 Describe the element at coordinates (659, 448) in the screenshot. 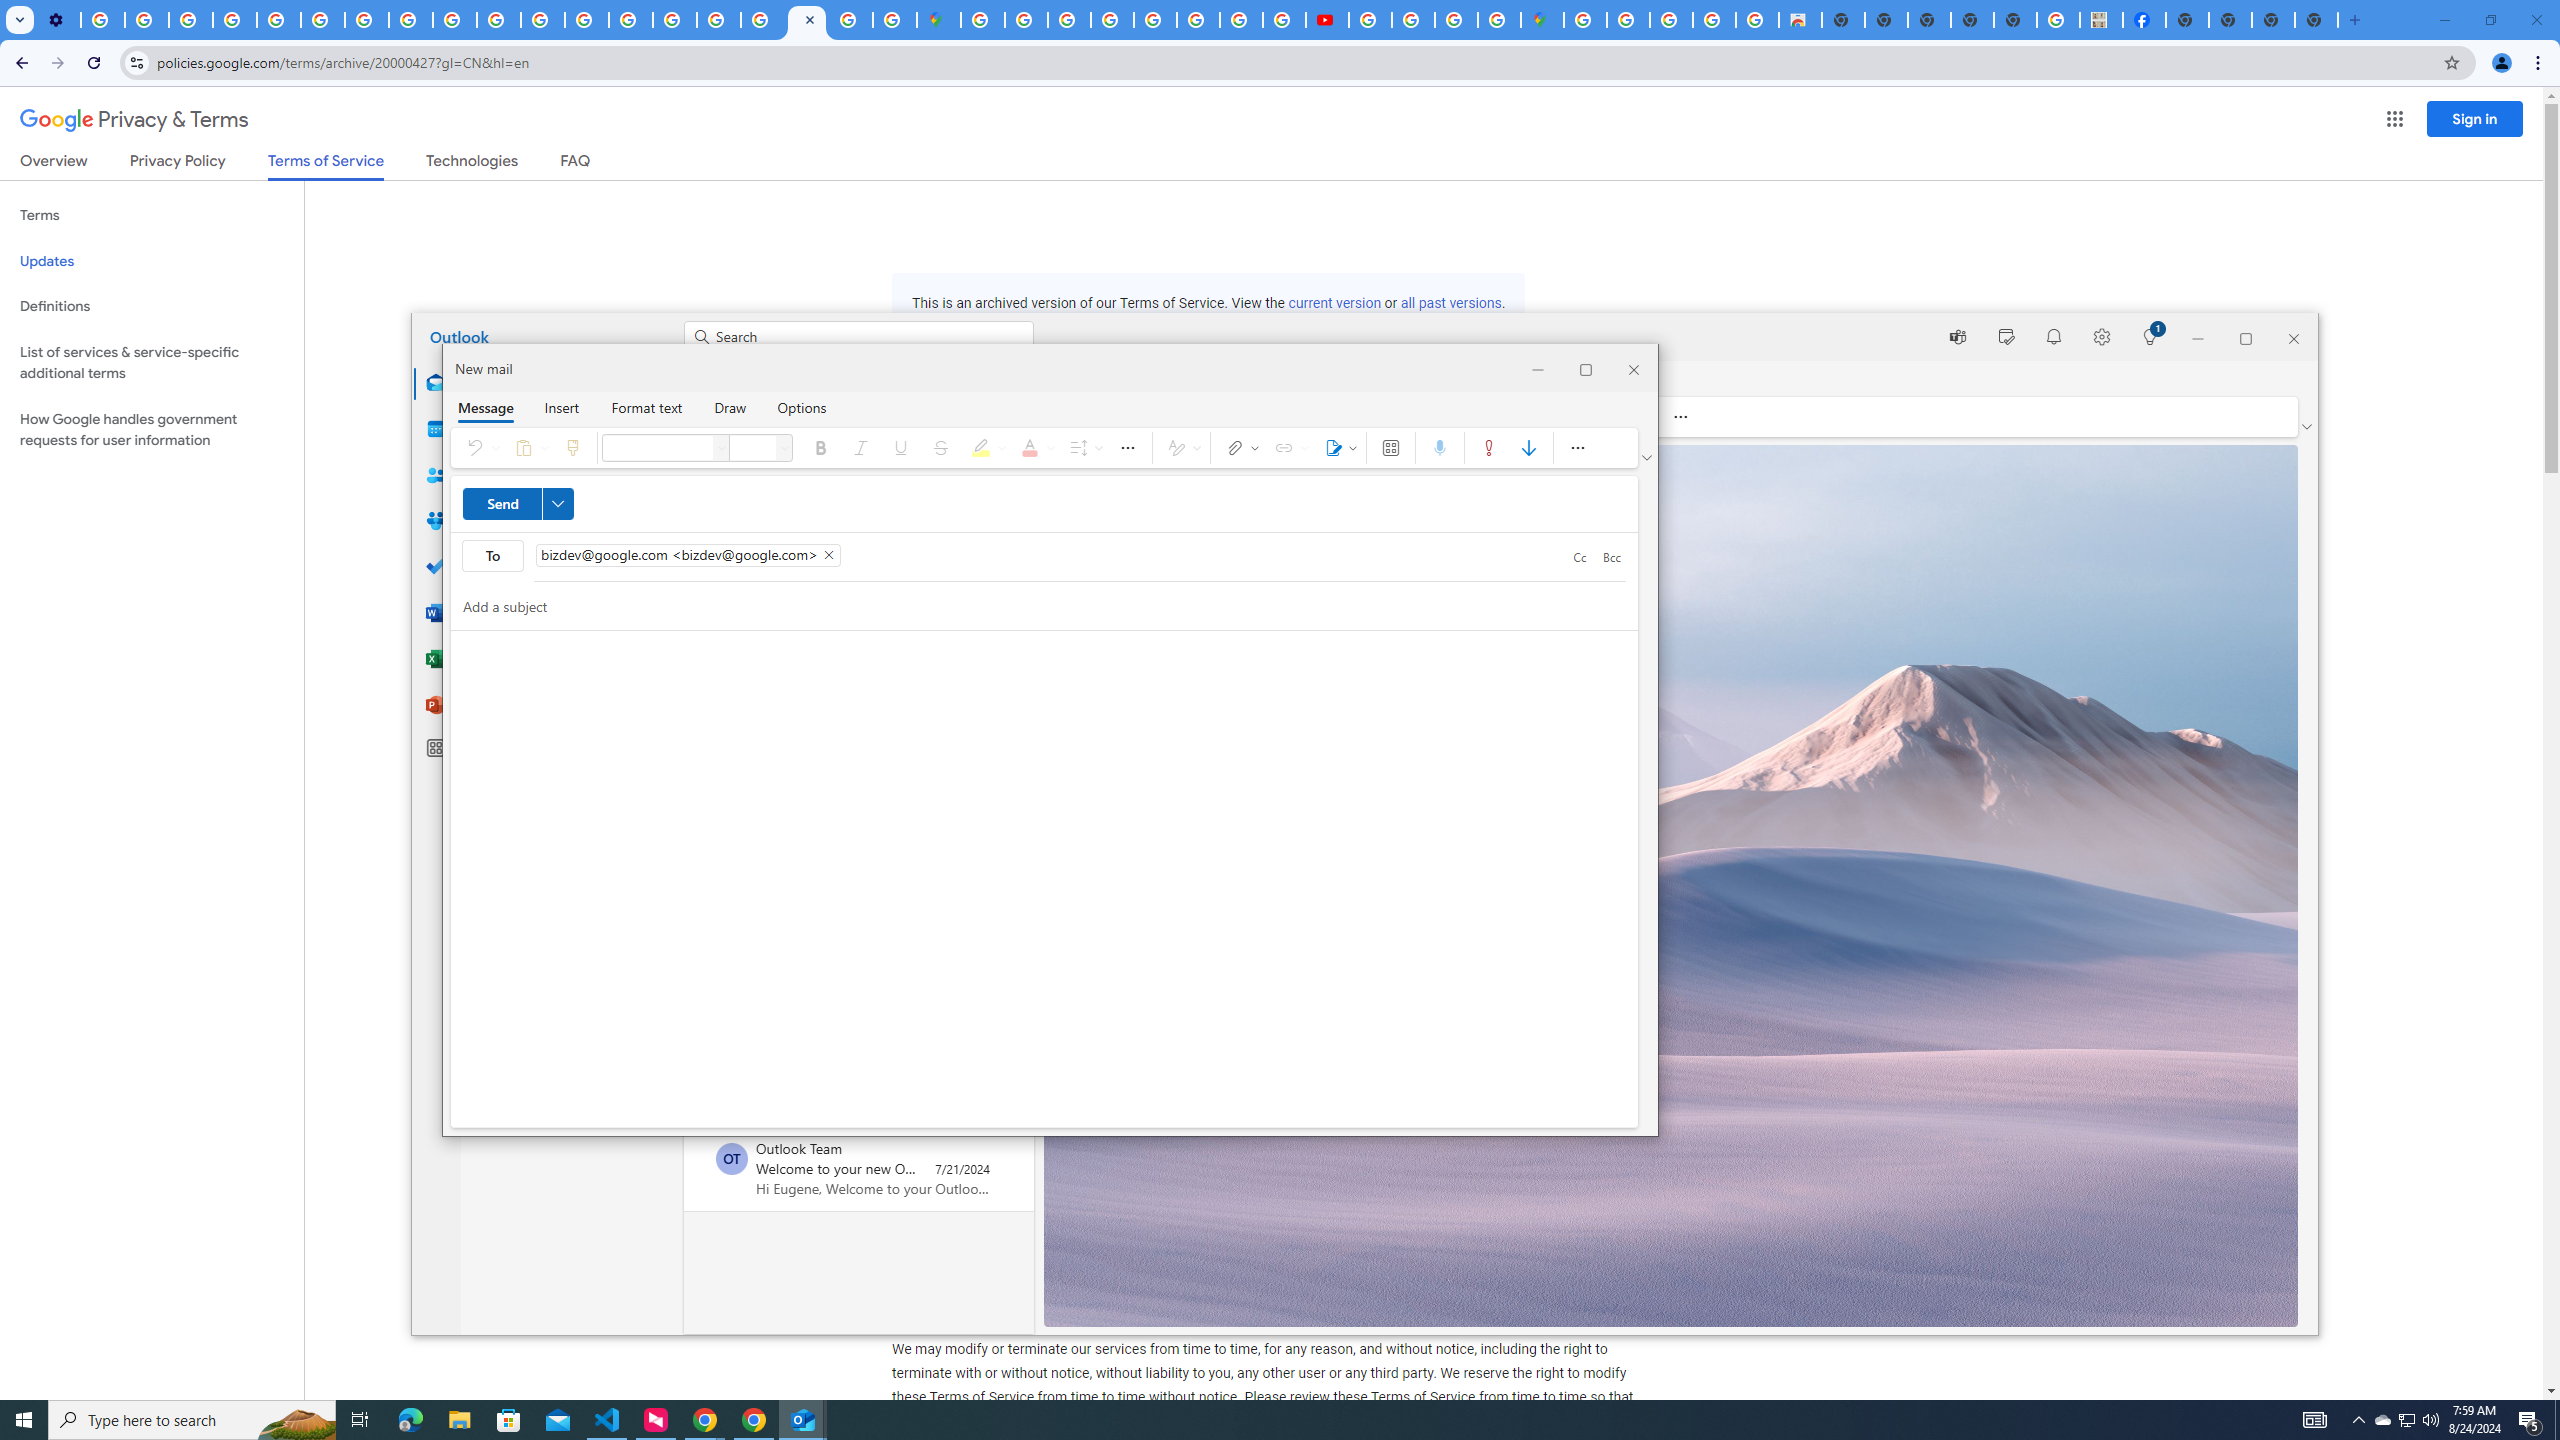

I see `Task View` at that location.